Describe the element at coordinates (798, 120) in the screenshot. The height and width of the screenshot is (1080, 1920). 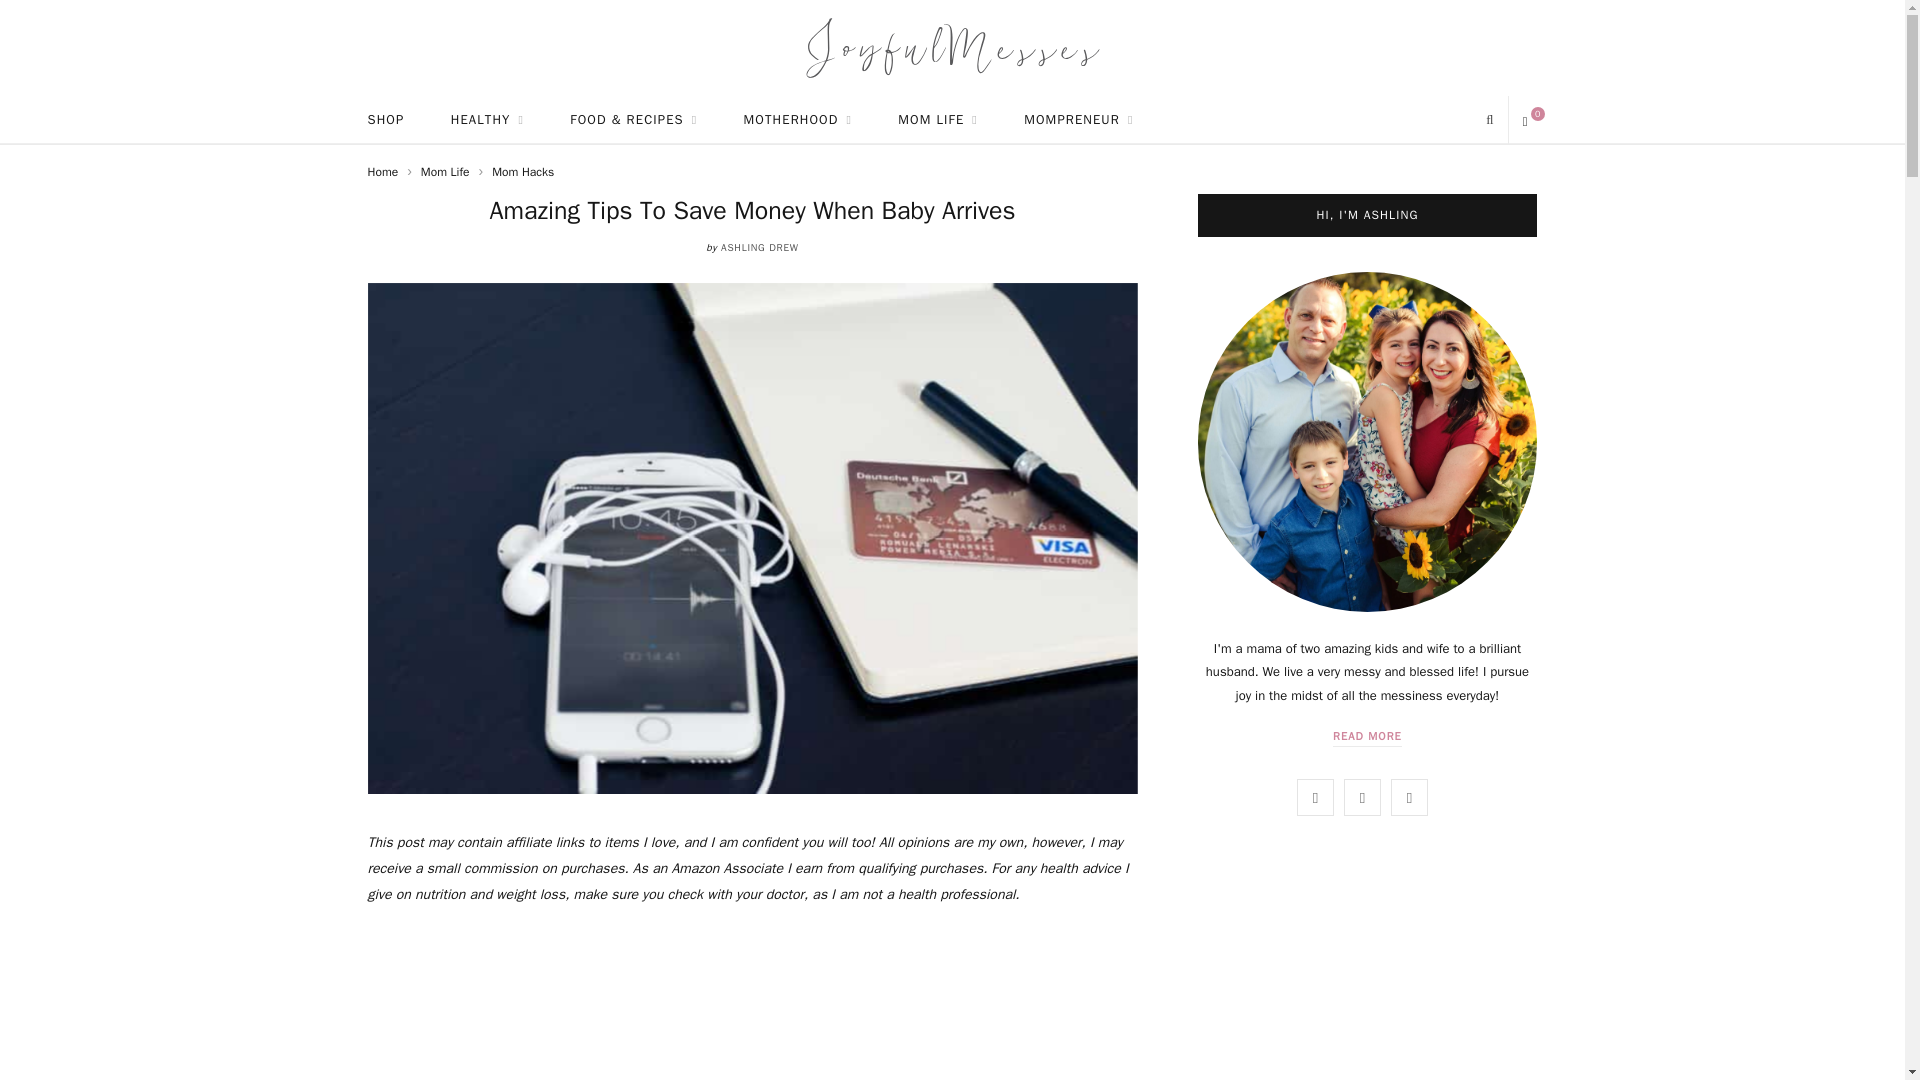
I see `MOTHERHOOD` at that location.